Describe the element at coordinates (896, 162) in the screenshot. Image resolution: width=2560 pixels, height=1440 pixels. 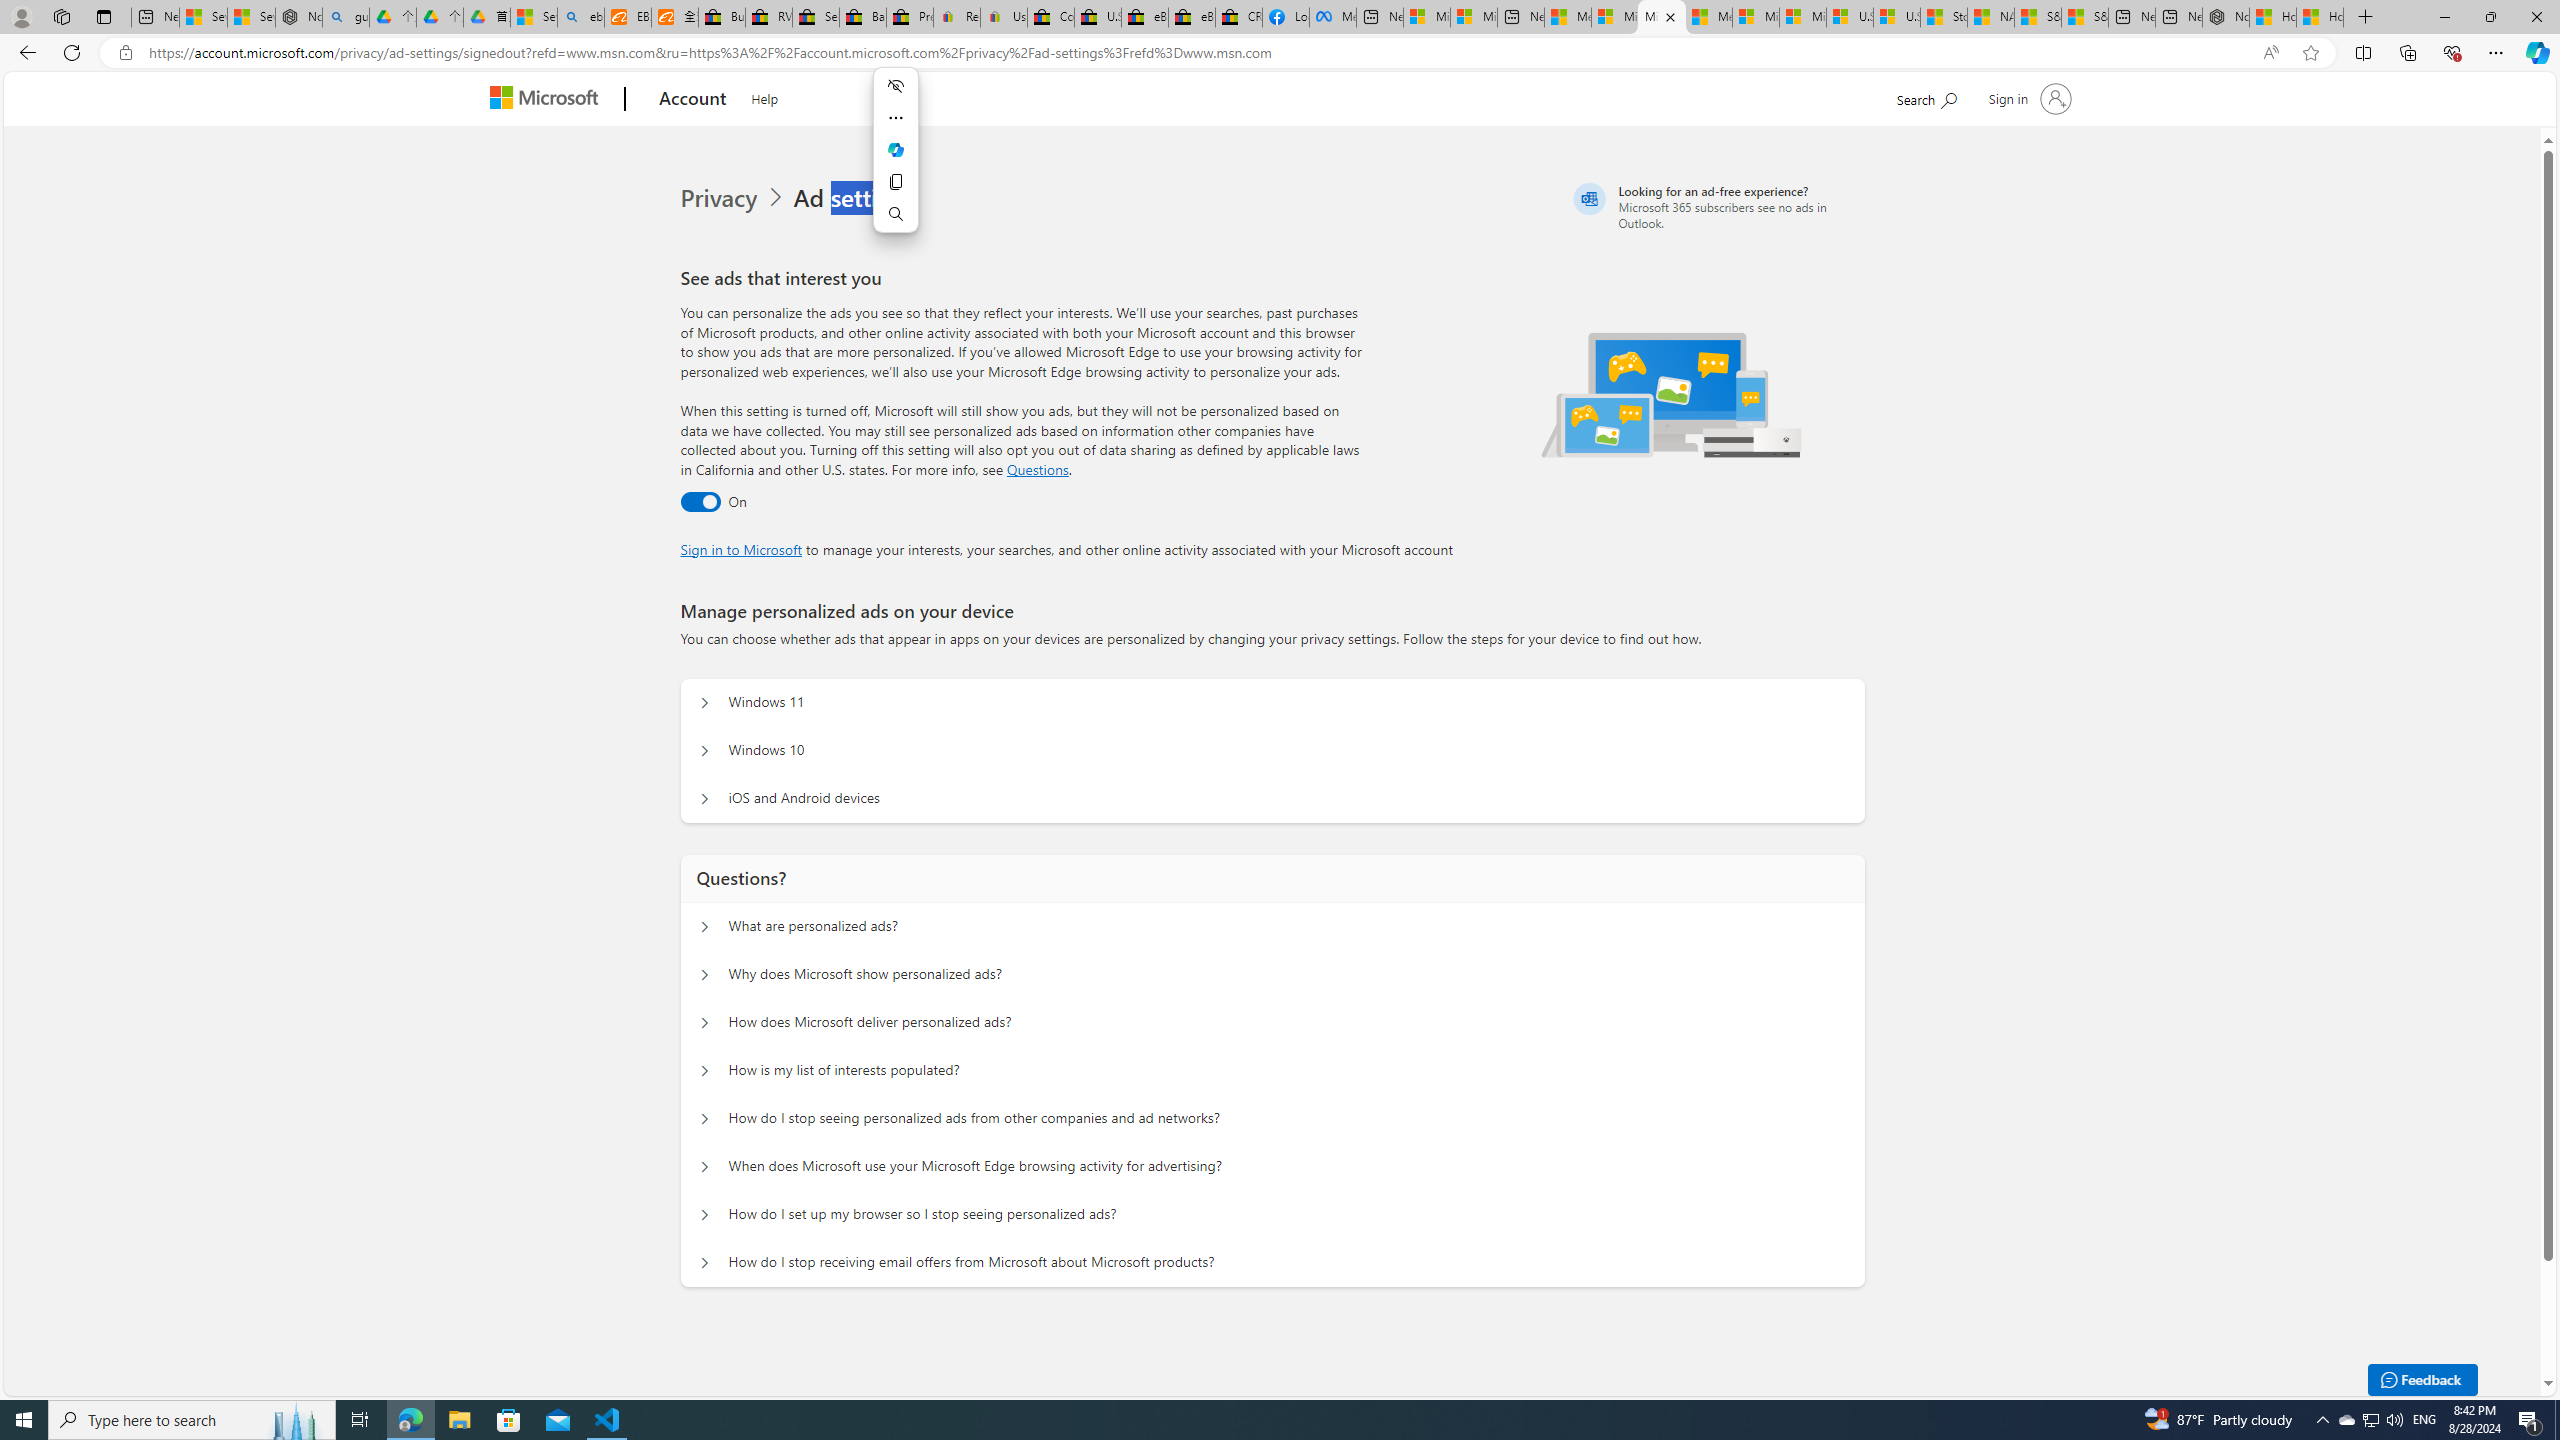
I see `Mini menu on text selection` at that location.